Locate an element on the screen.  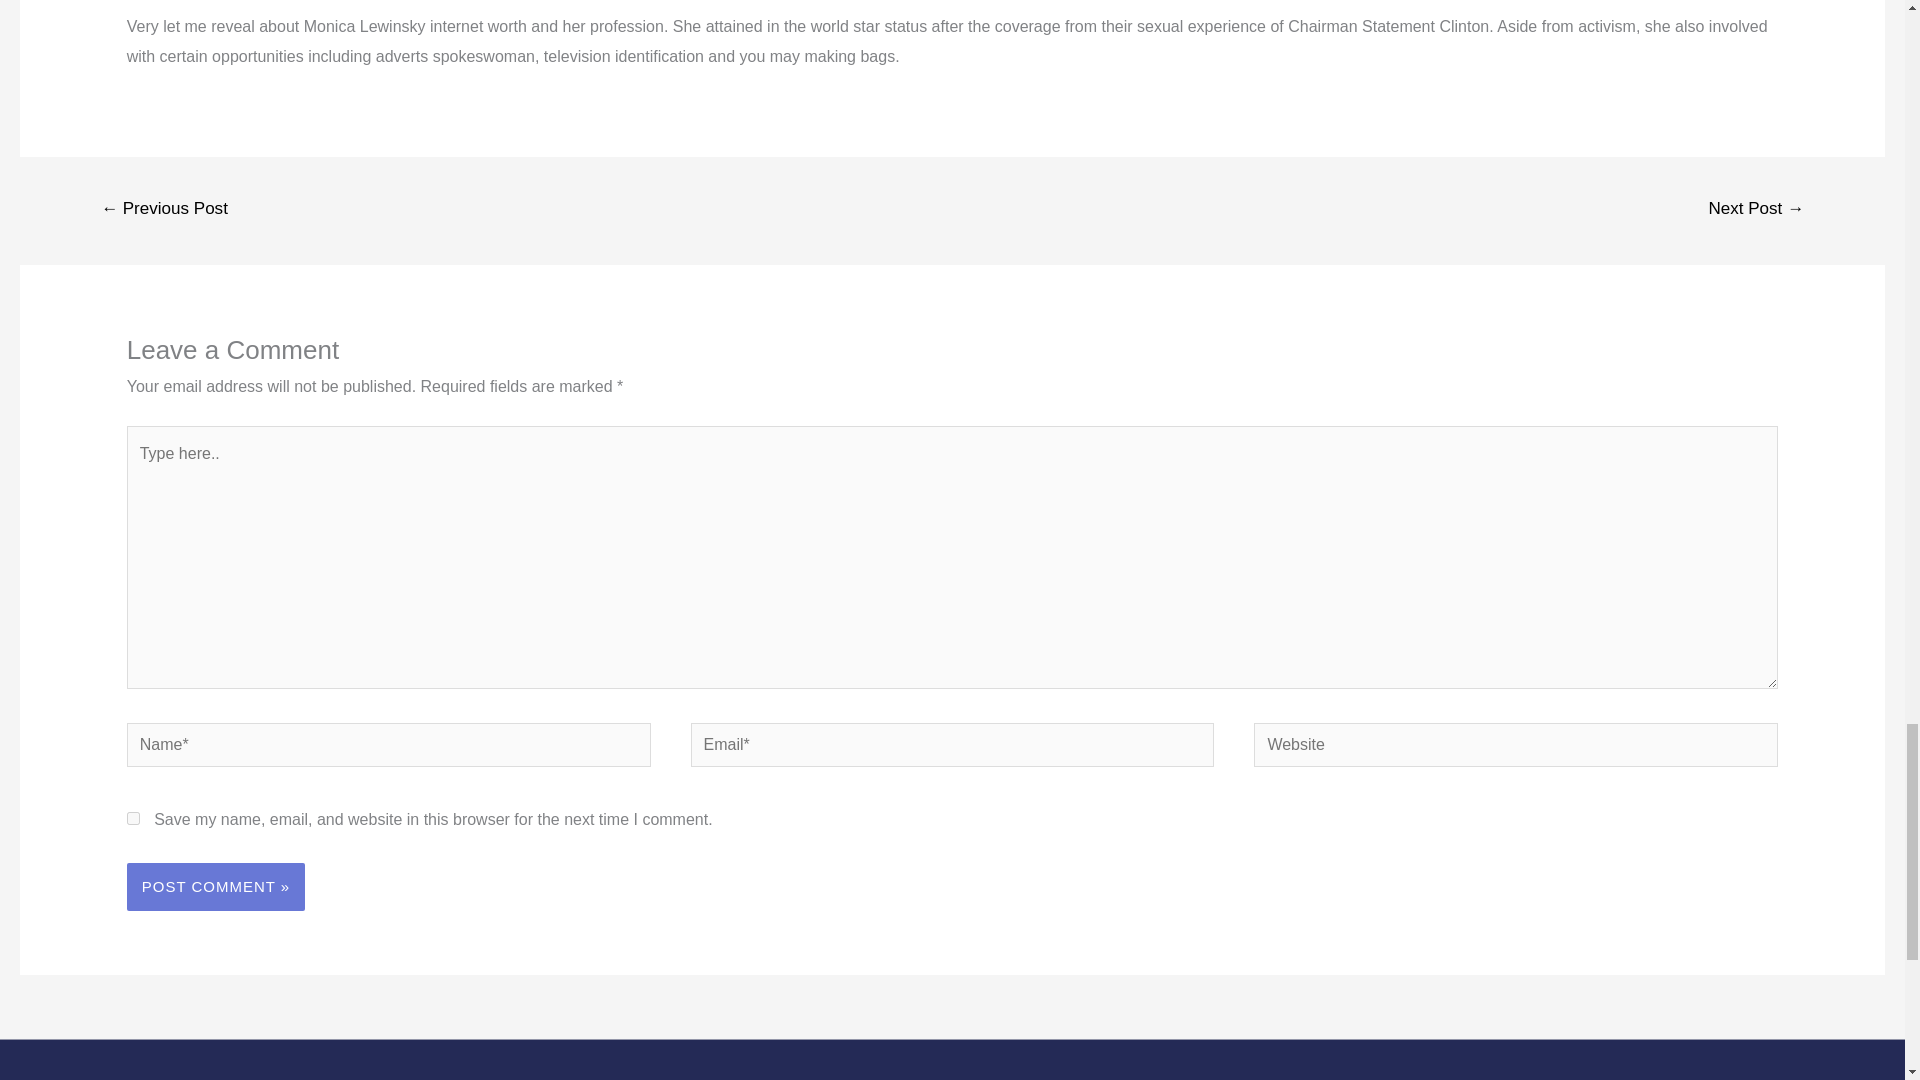
yes is located at coordinates (133, 818).